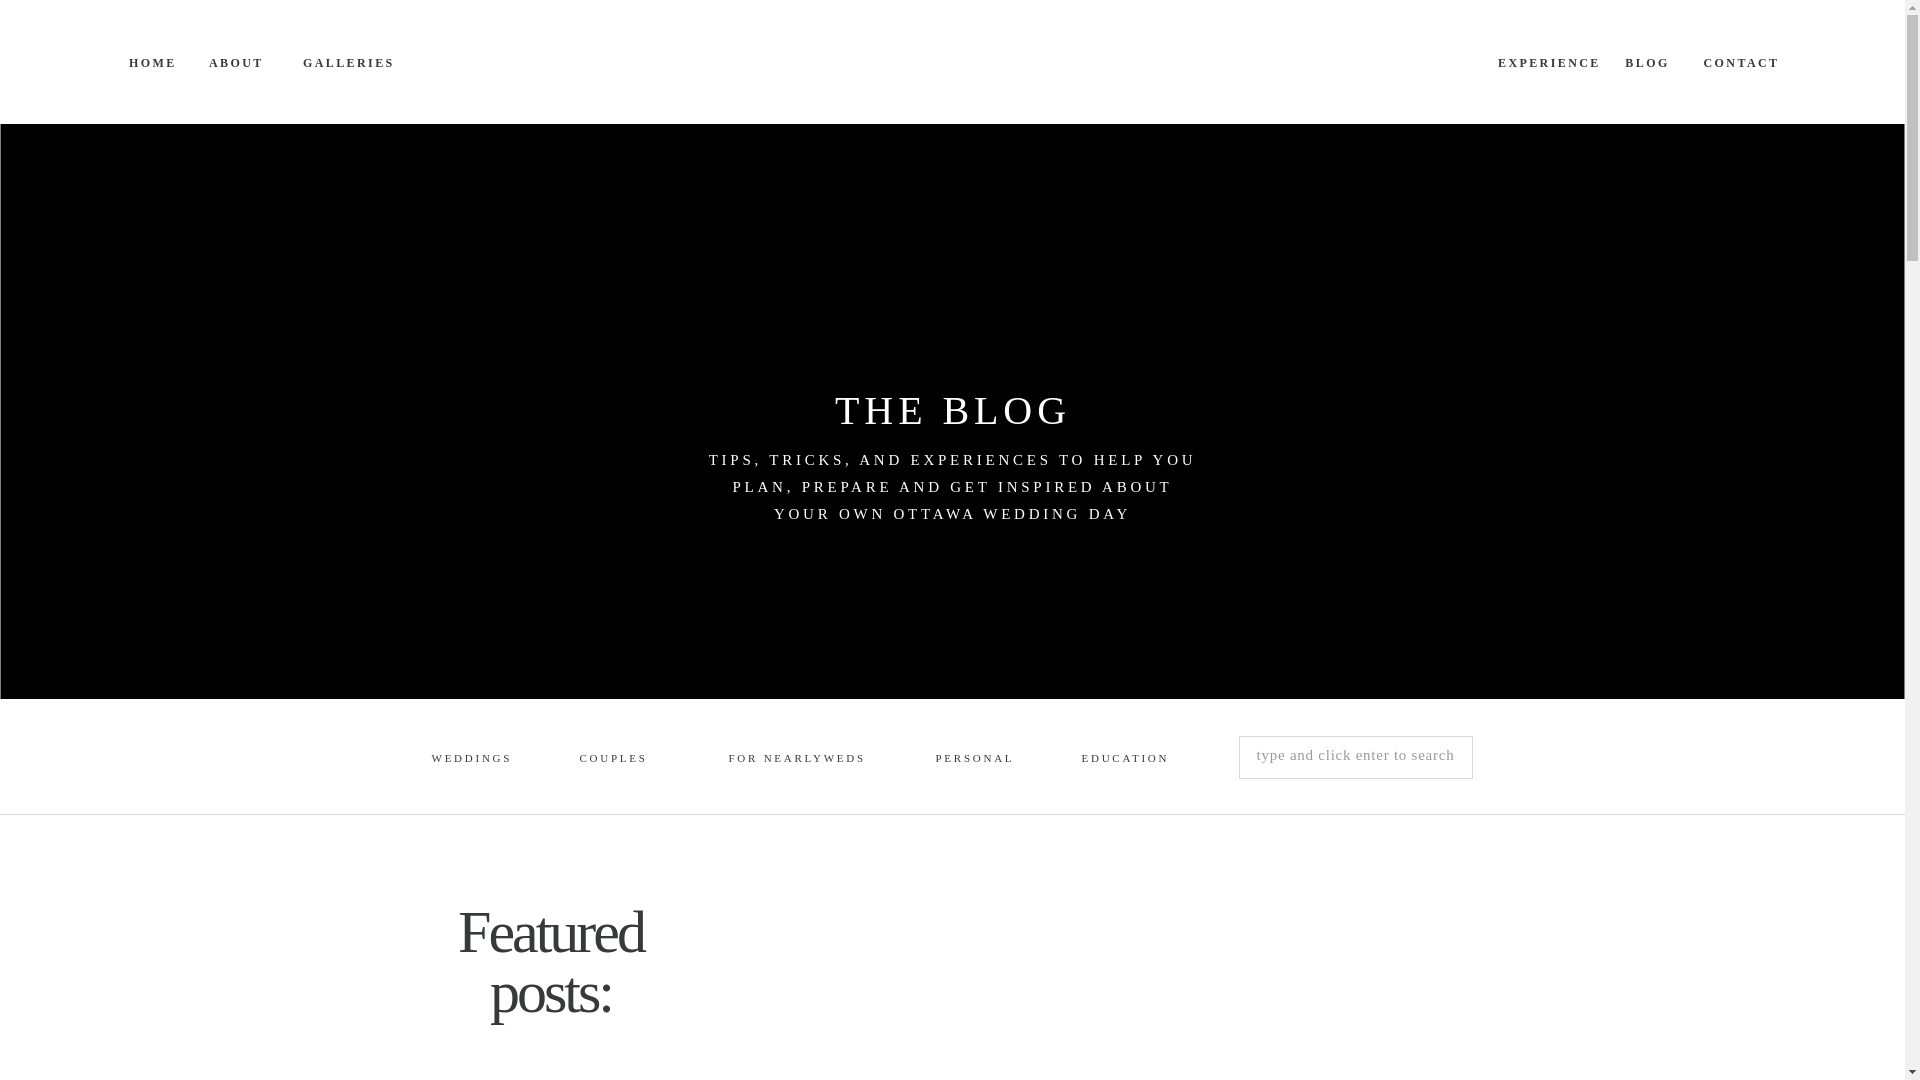 This screenshot has height=1080, width=1920. What do you see at coordinates (1124, 760) in the screenshot?
I see `EDUCATION` at bounding box center [1124, 760].